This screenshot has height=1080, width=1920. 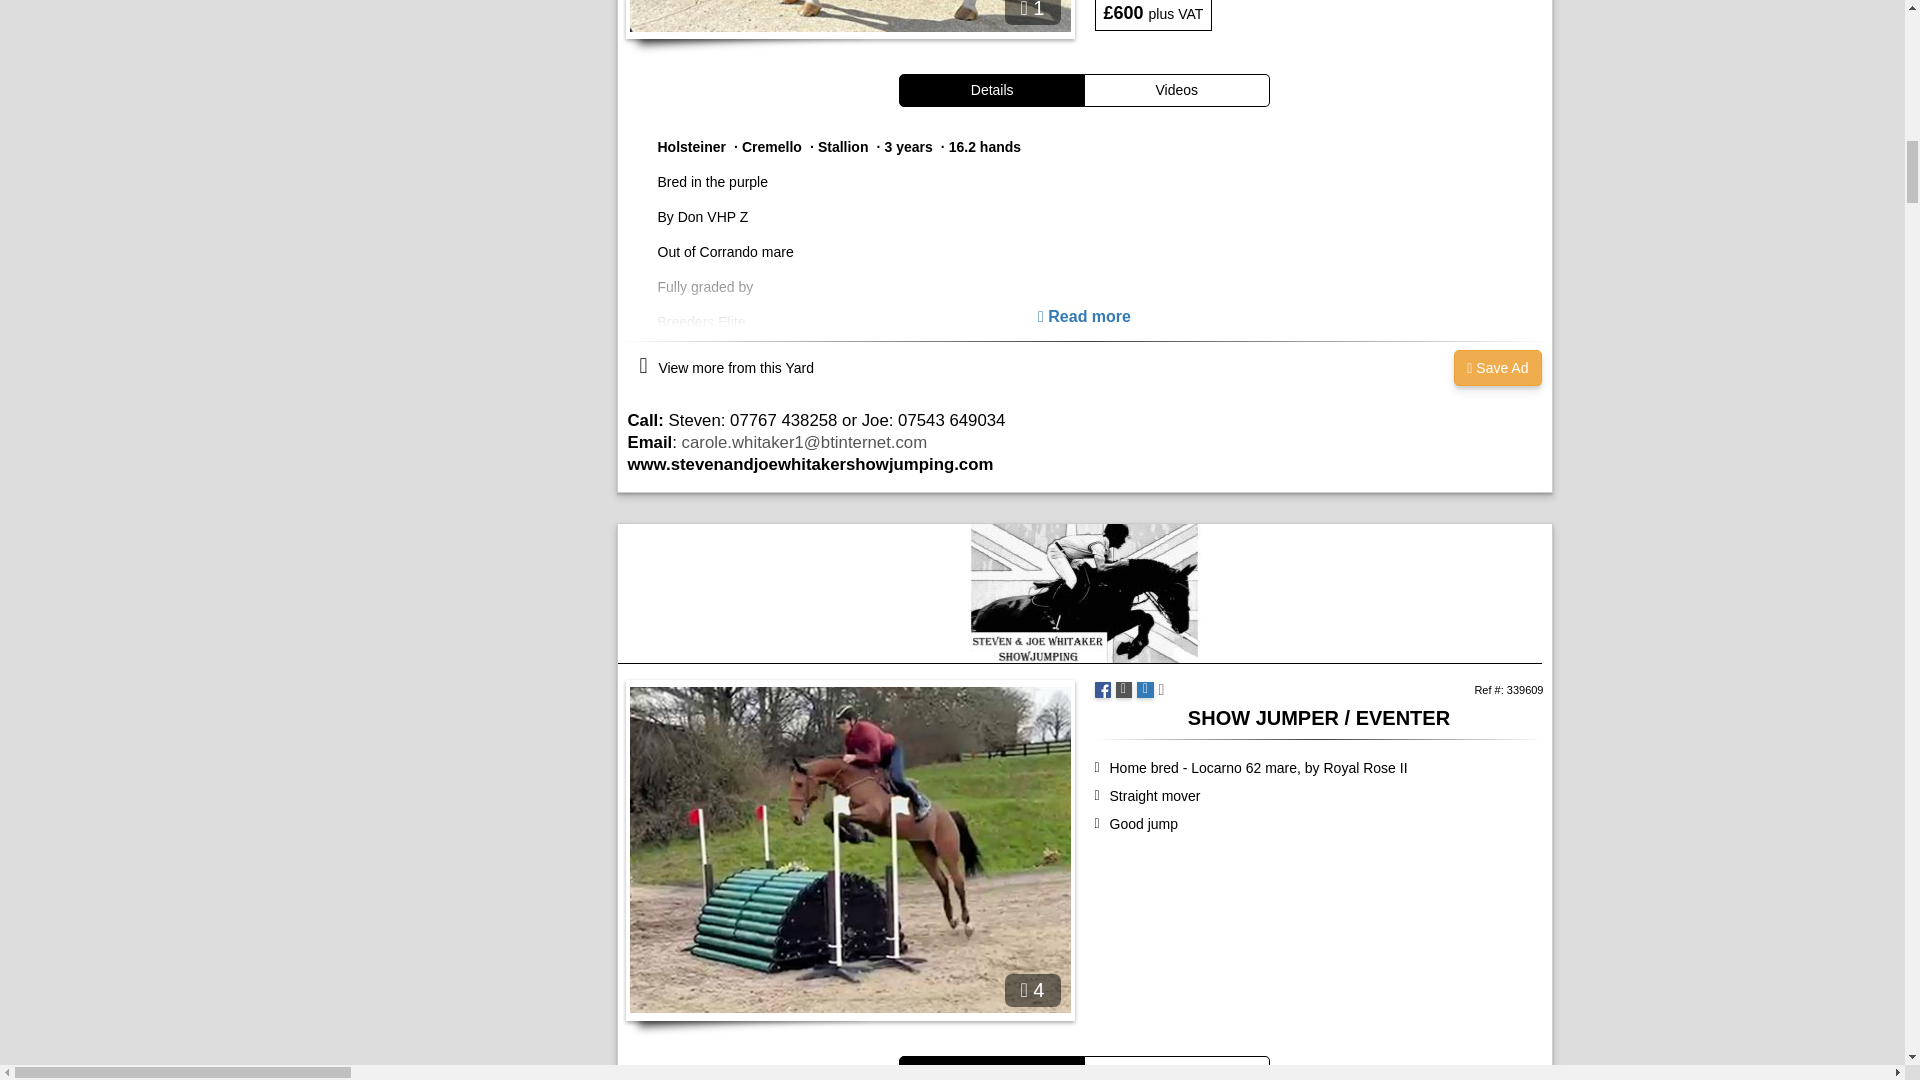 I want to click on Print, so click(x=1124, y=689).